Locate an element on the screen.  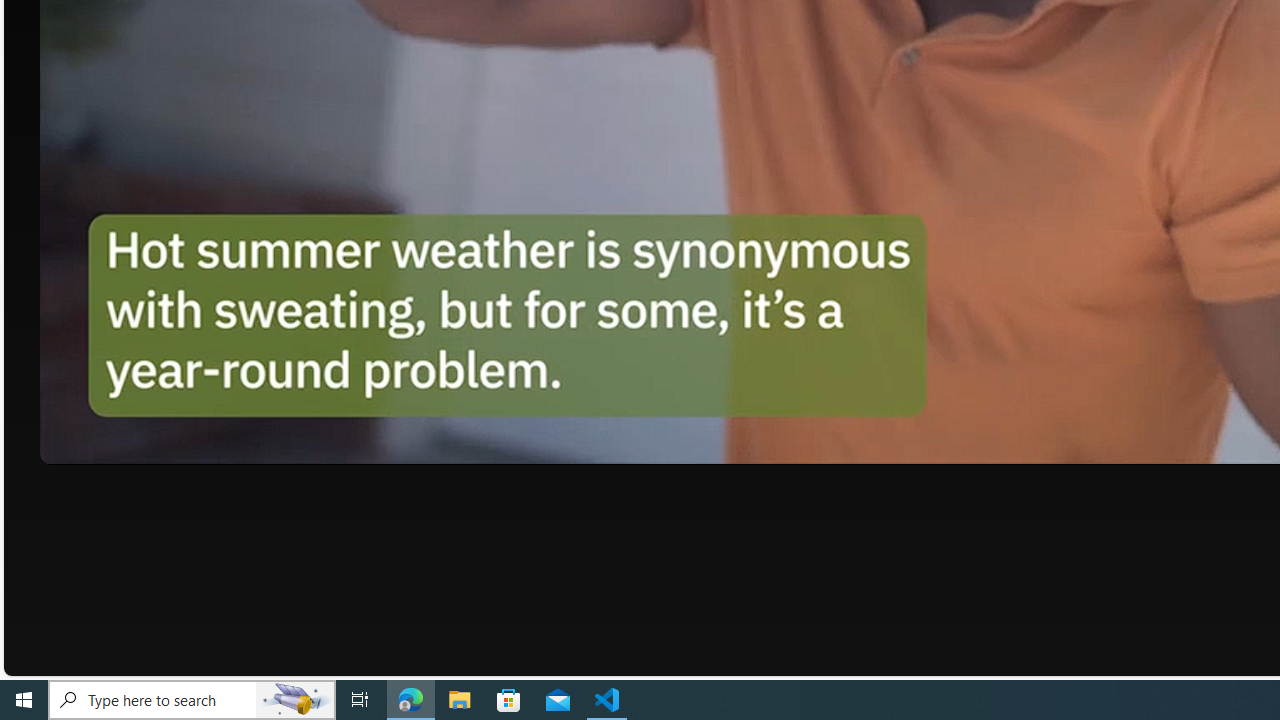
Pause is located at coordinates (69, 442).